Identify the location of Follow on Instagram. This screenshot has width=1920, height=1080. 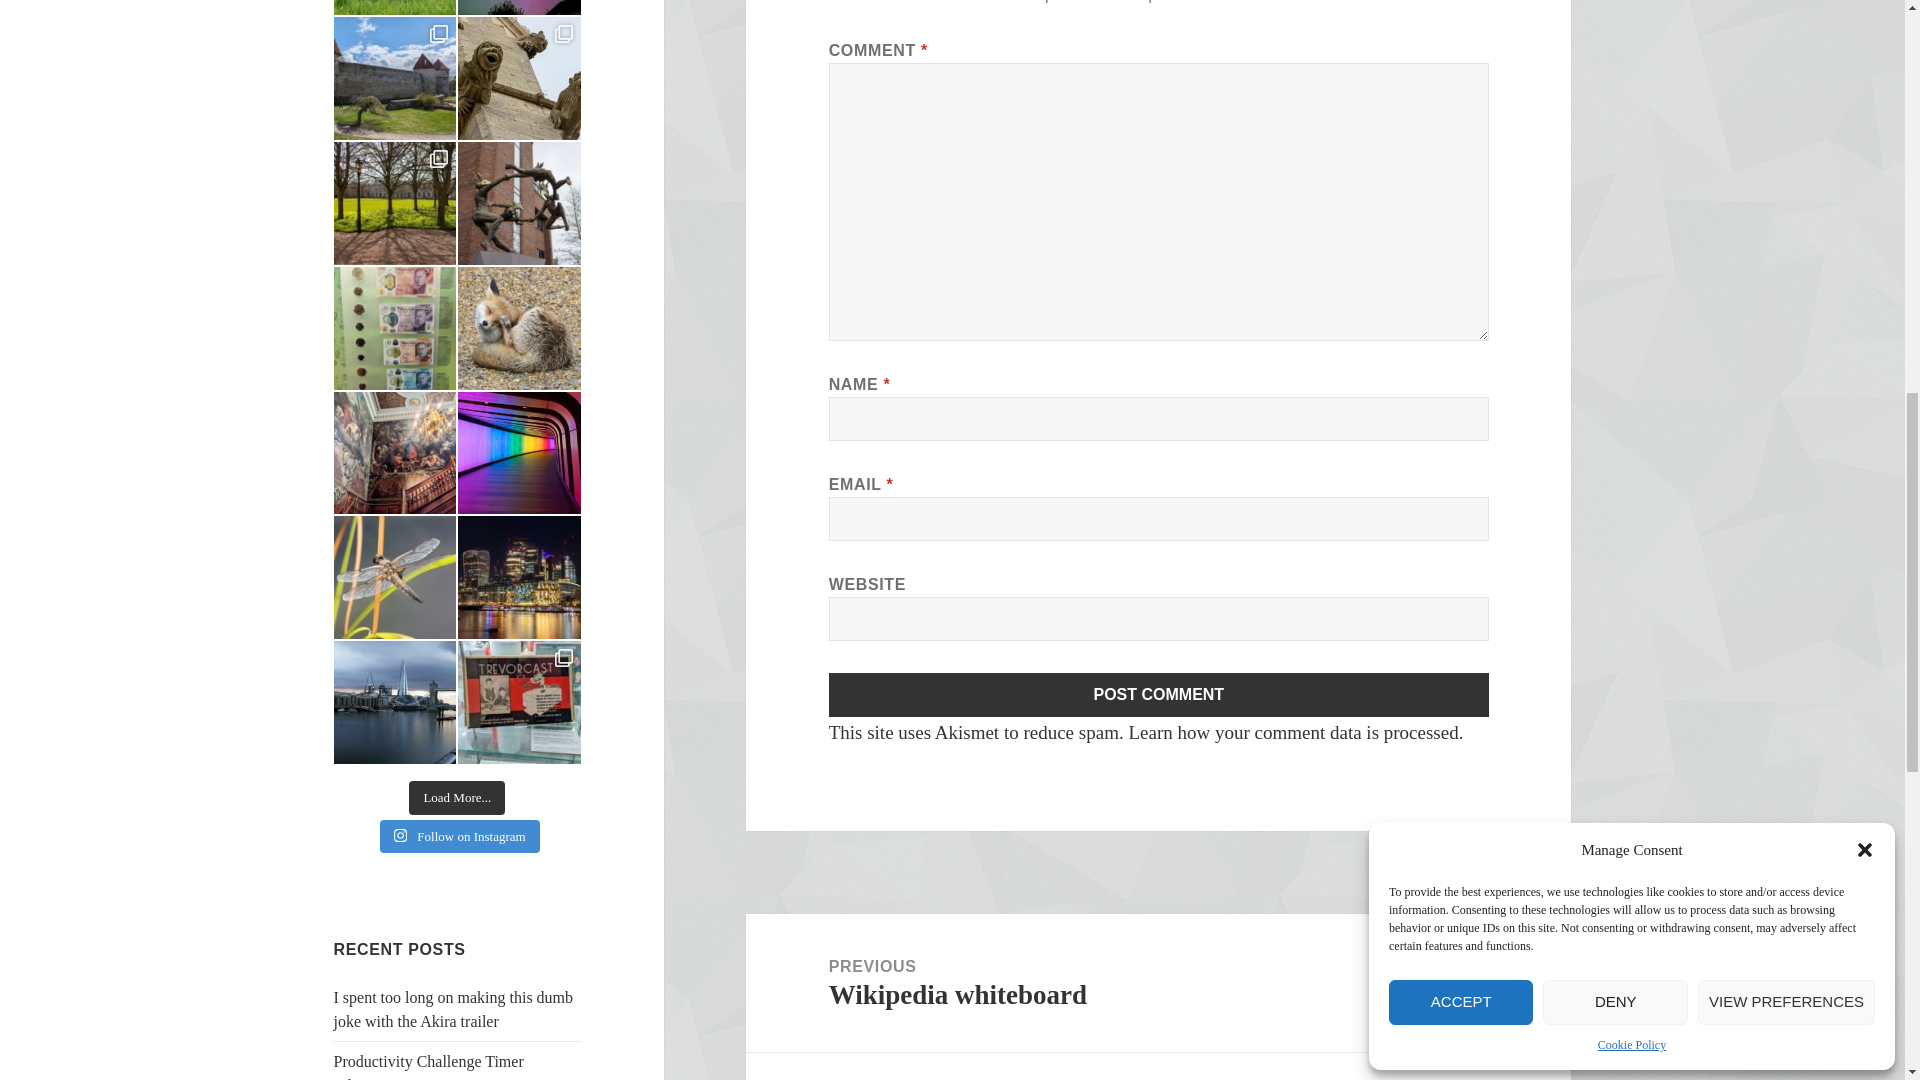
(460, 836).